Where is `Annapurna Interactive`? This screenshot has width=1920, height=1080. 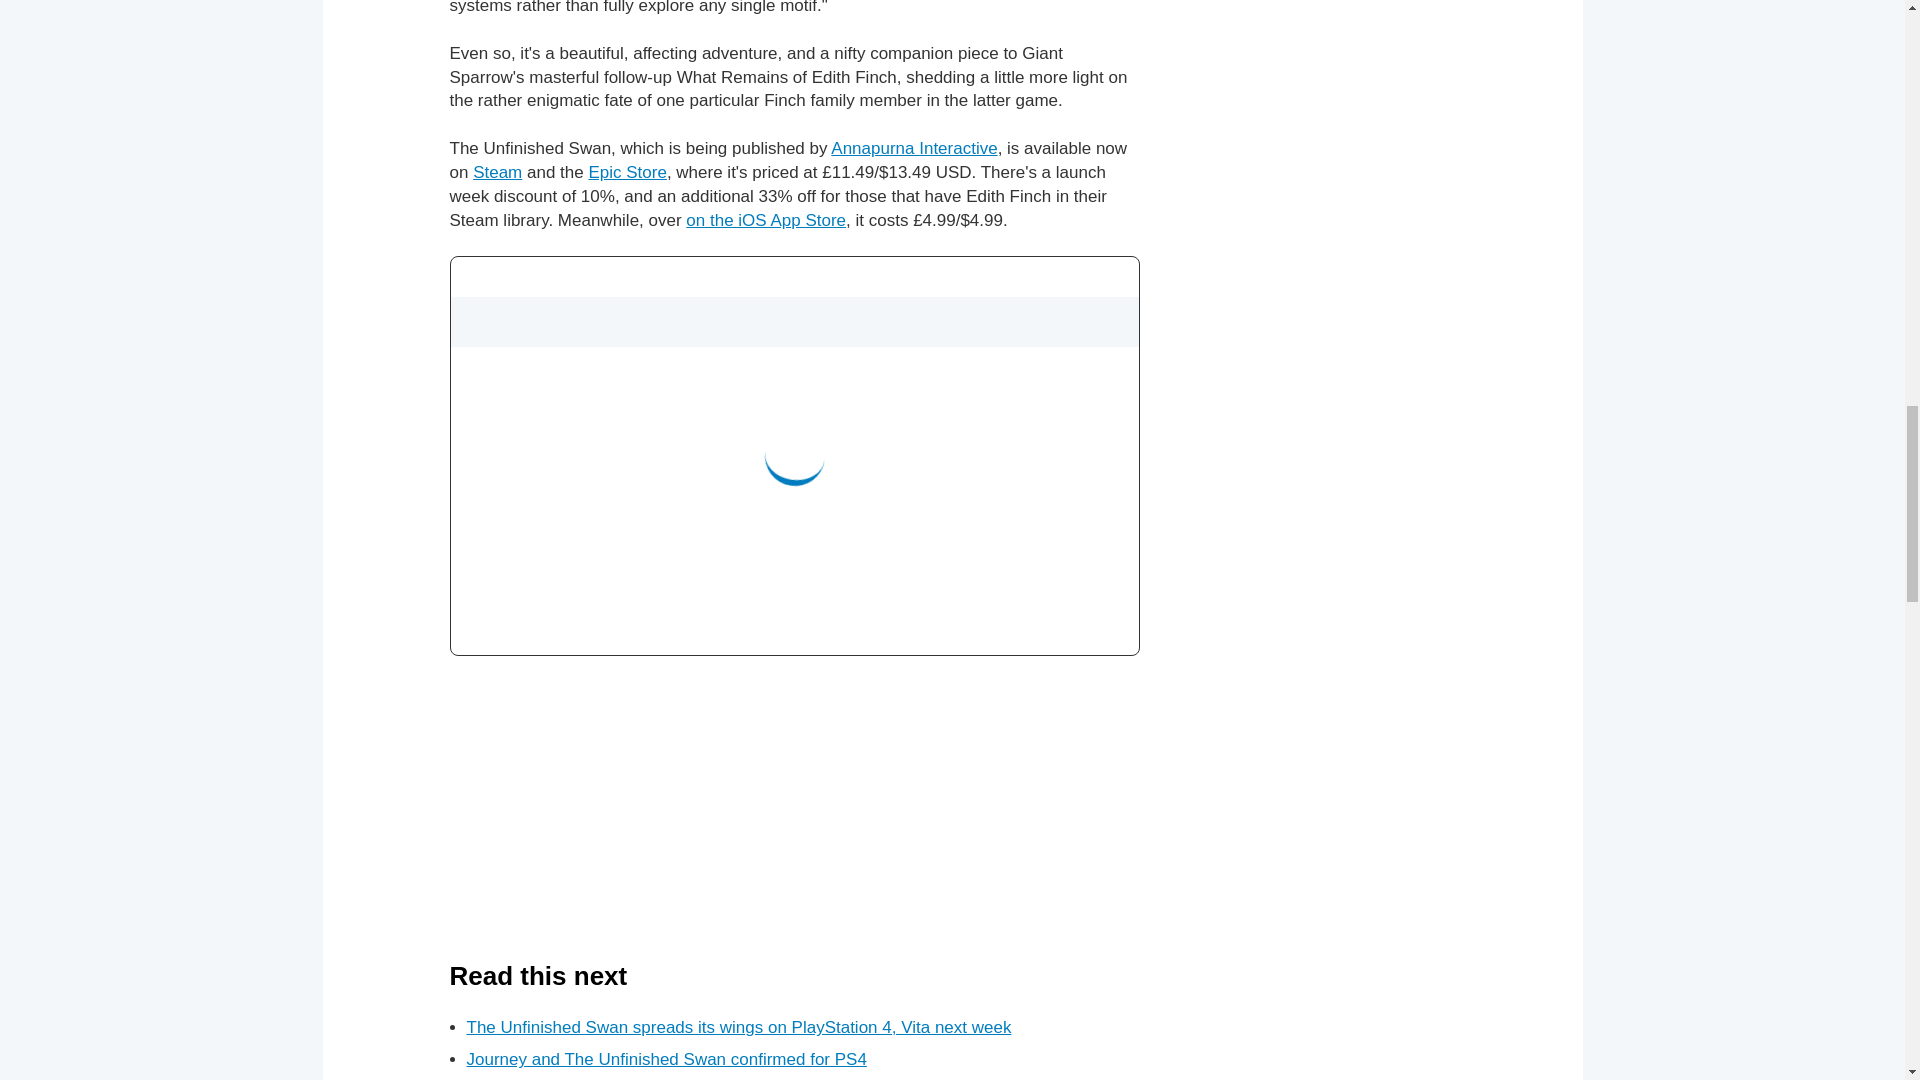 Annapurna Interactive is located at coordinates (914, 148).